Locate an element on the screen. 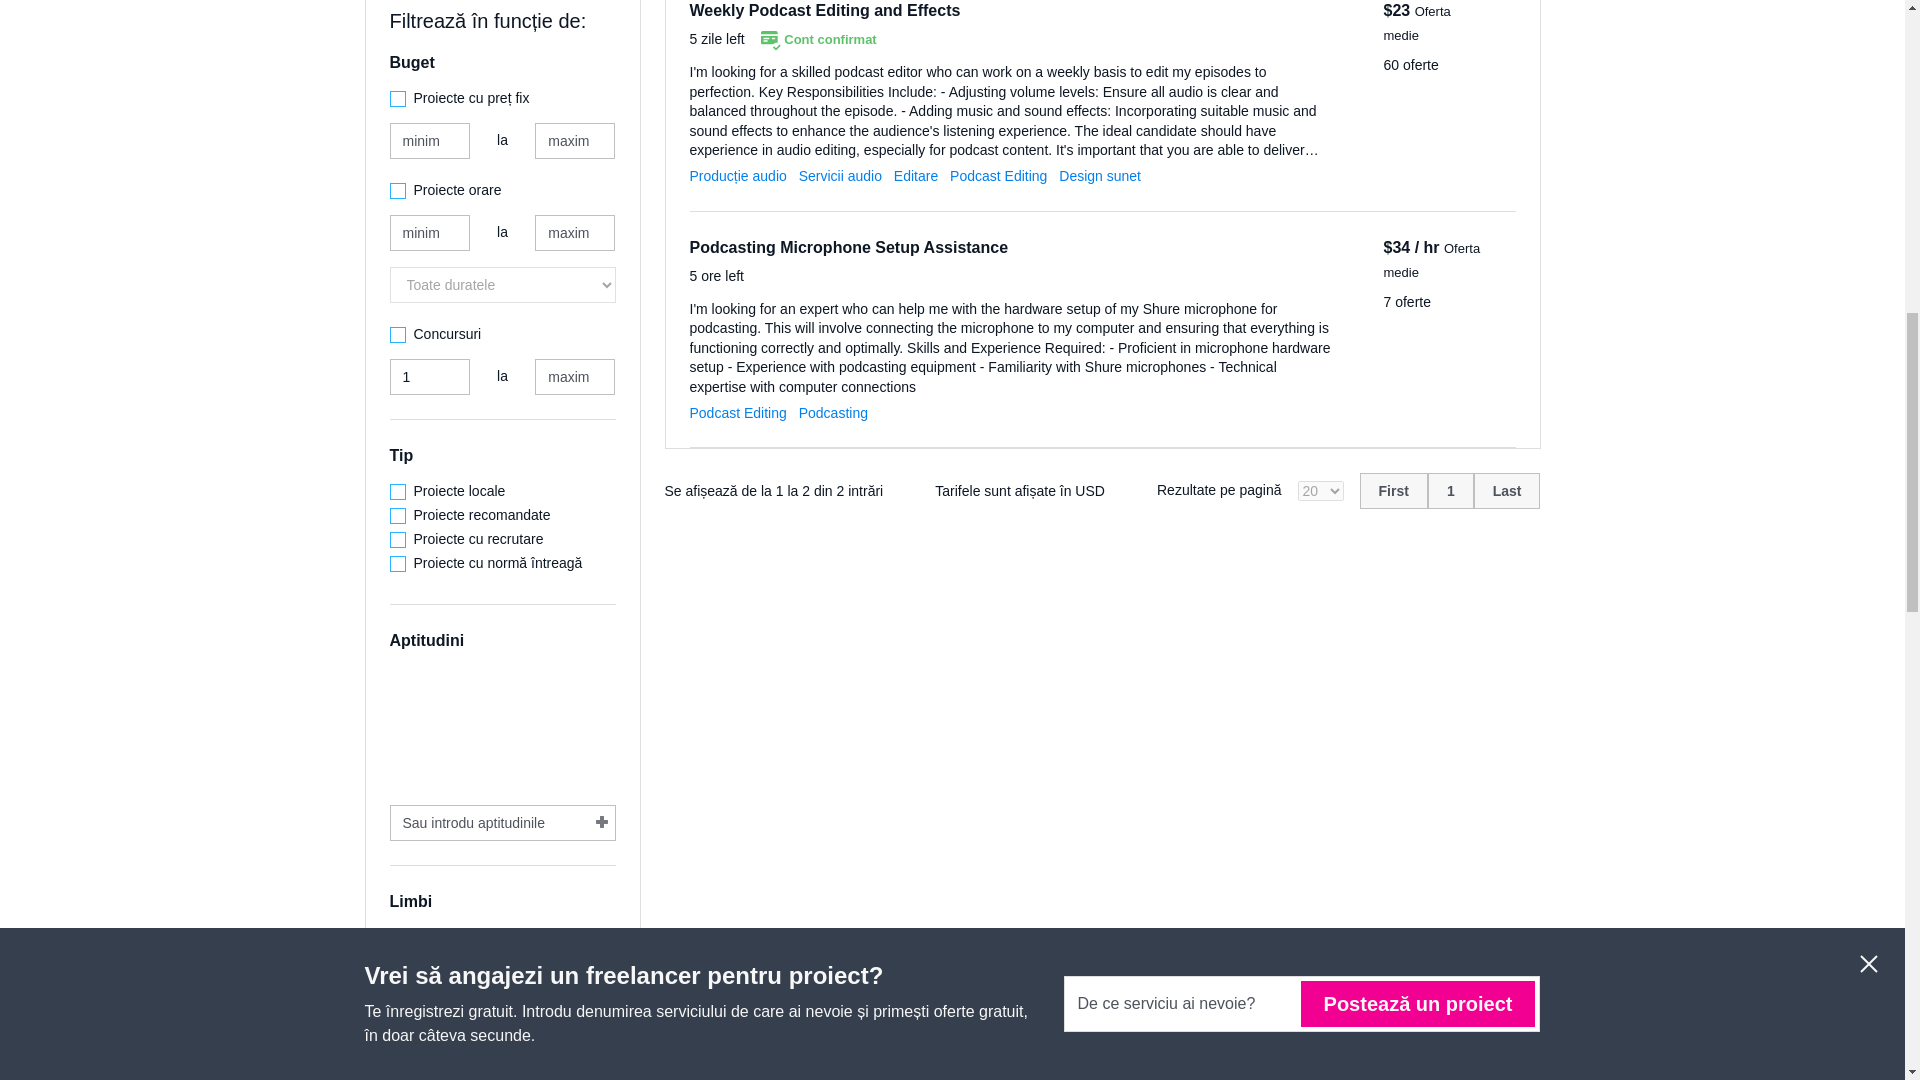 This screenshot has height=1080, width=1920. Podcast Editing is located at coordinates (998, 176).